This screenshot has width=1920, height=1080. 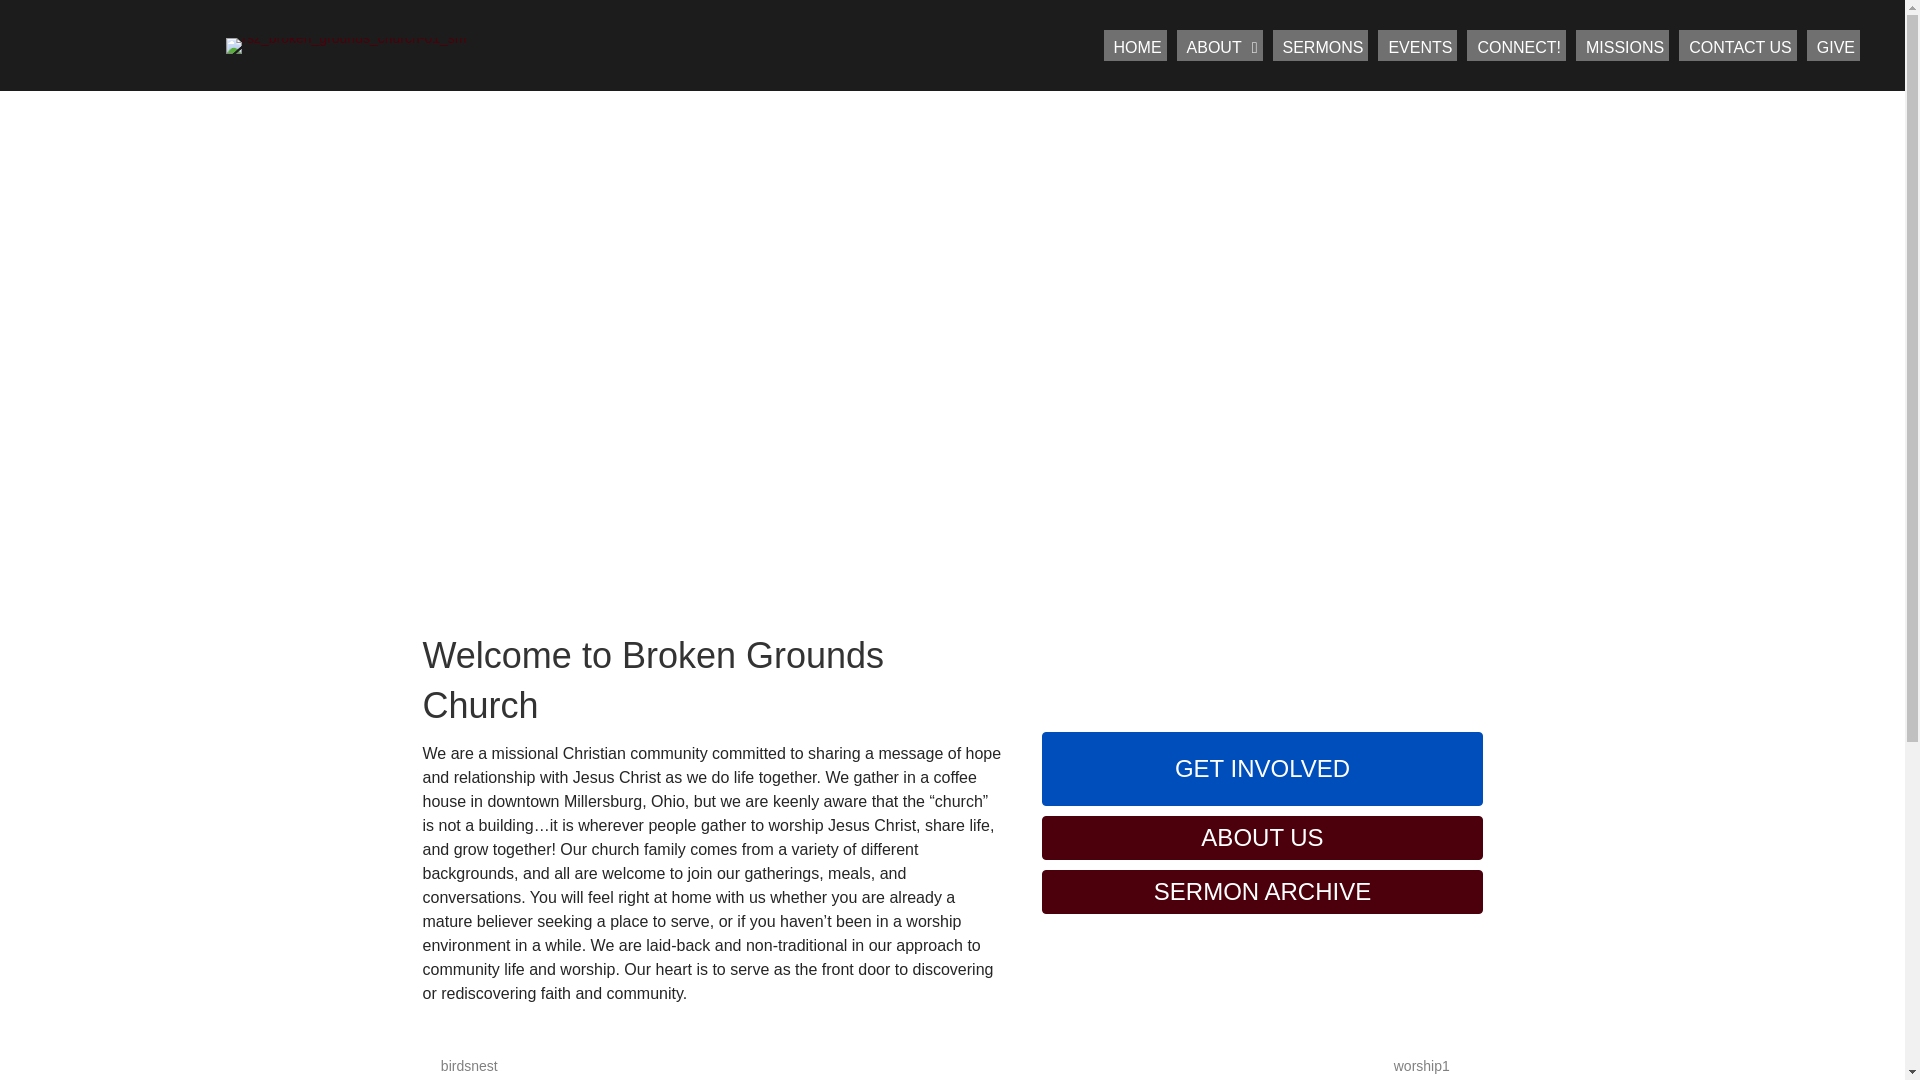 I want to click on ABOUT, so click(x=1220, y=45).